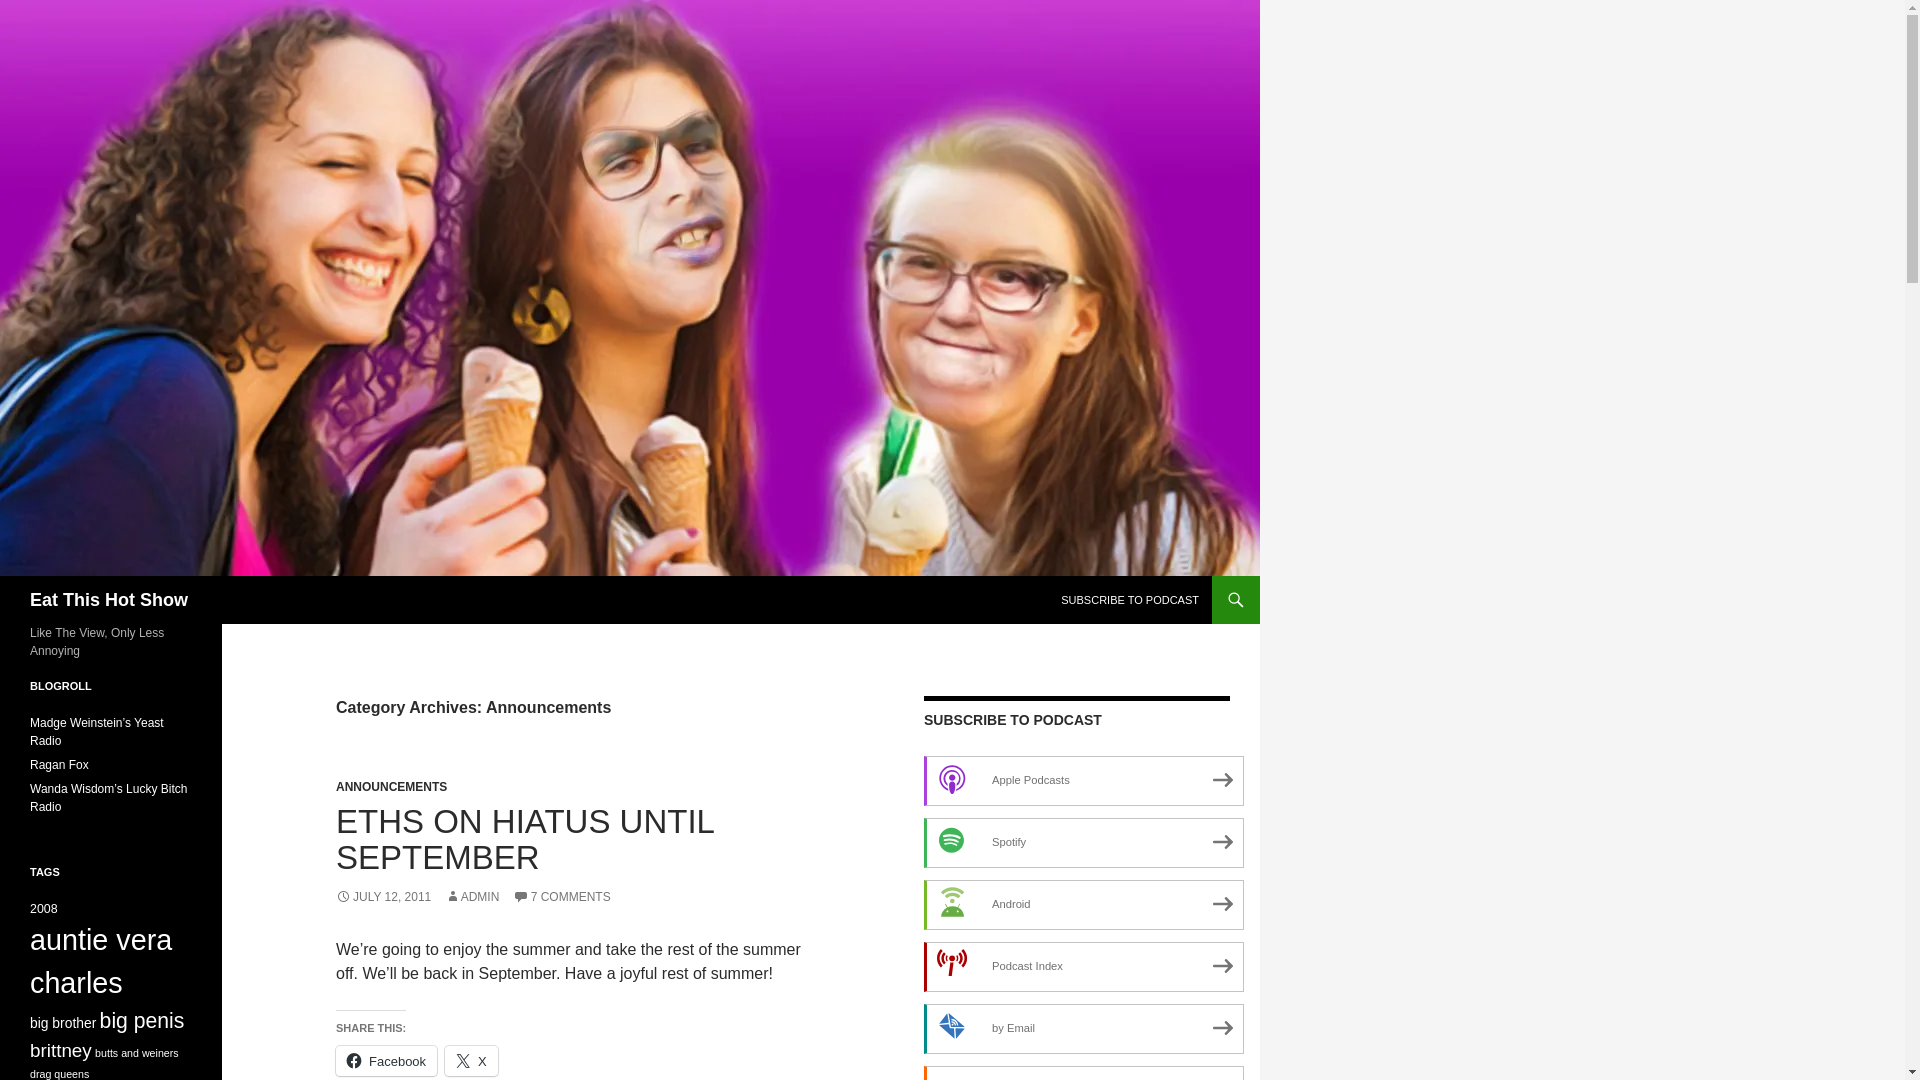 The image size is (1920, 1080). I want to click on 7 COMMENTS, so click(561, 896).